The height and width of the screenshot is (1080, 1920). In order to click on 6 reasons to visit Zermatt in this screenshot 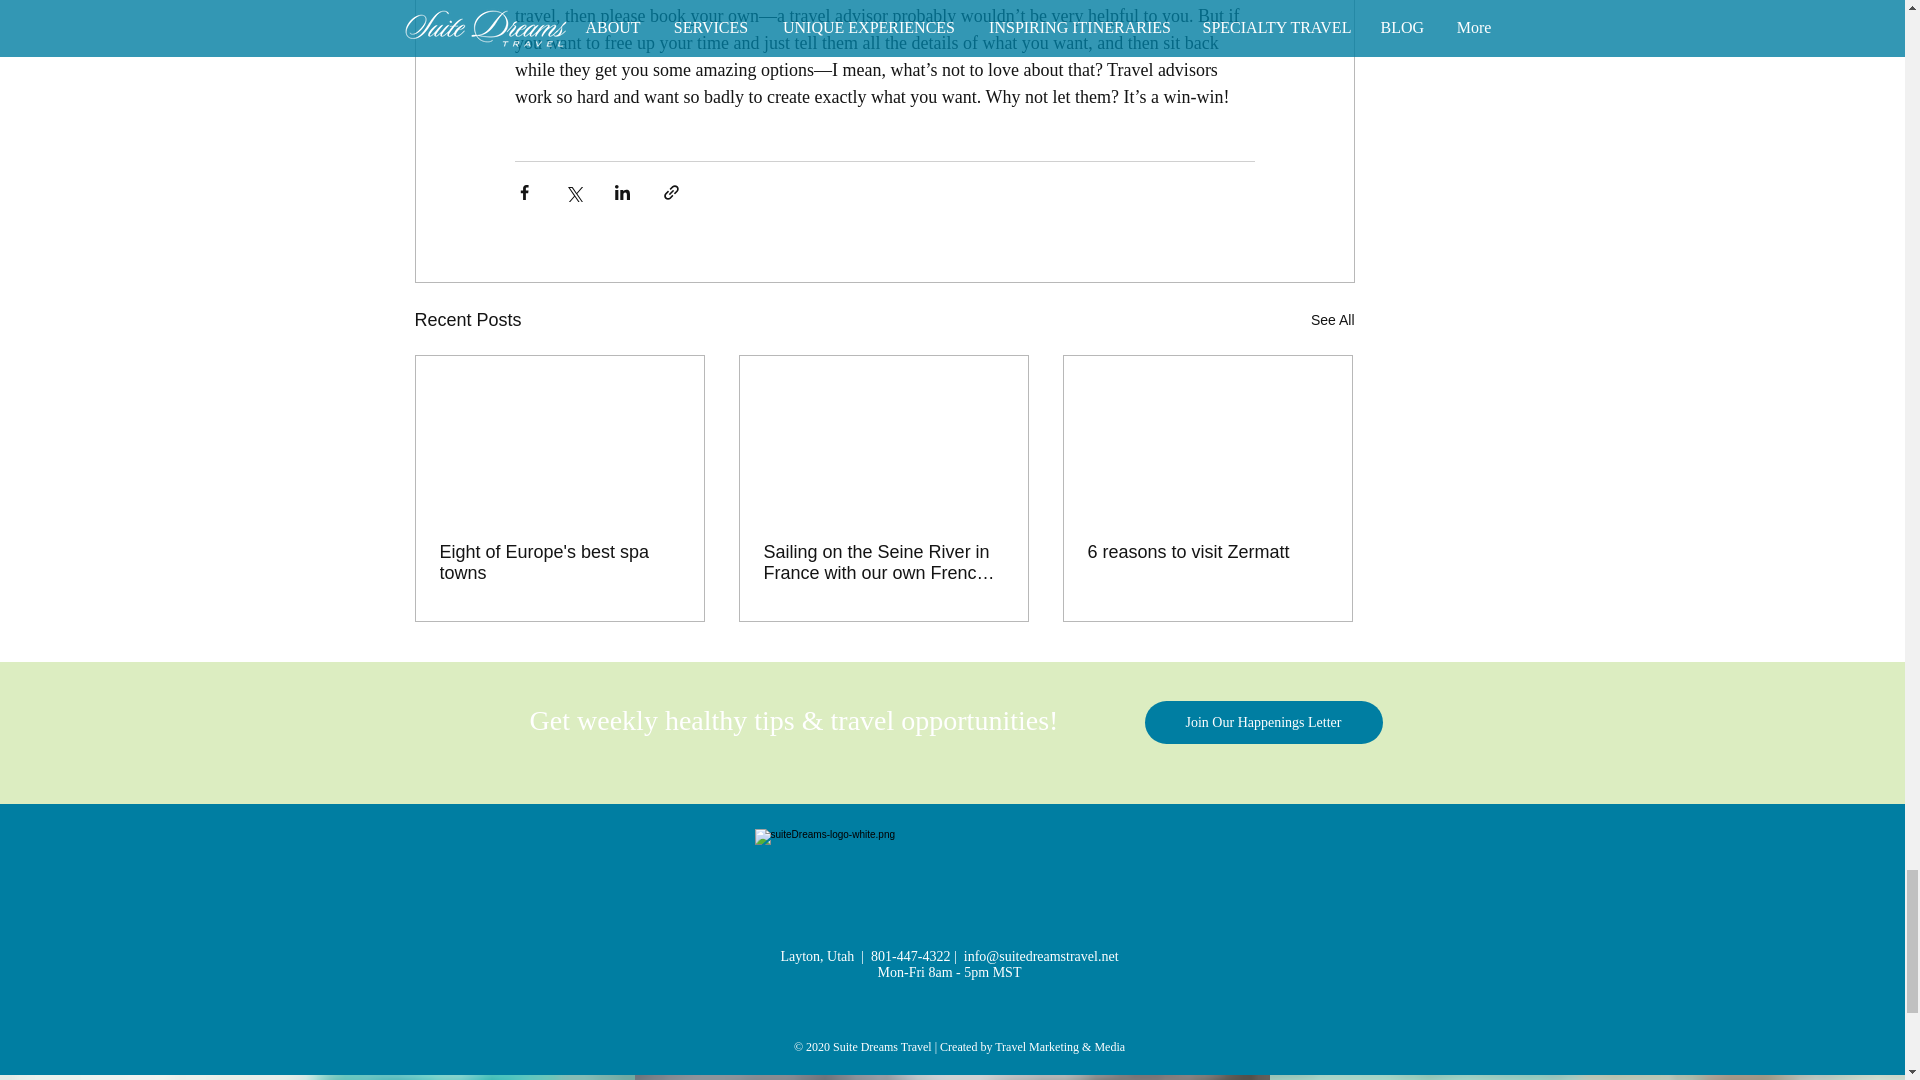, I will do `click(1208, 552)`.